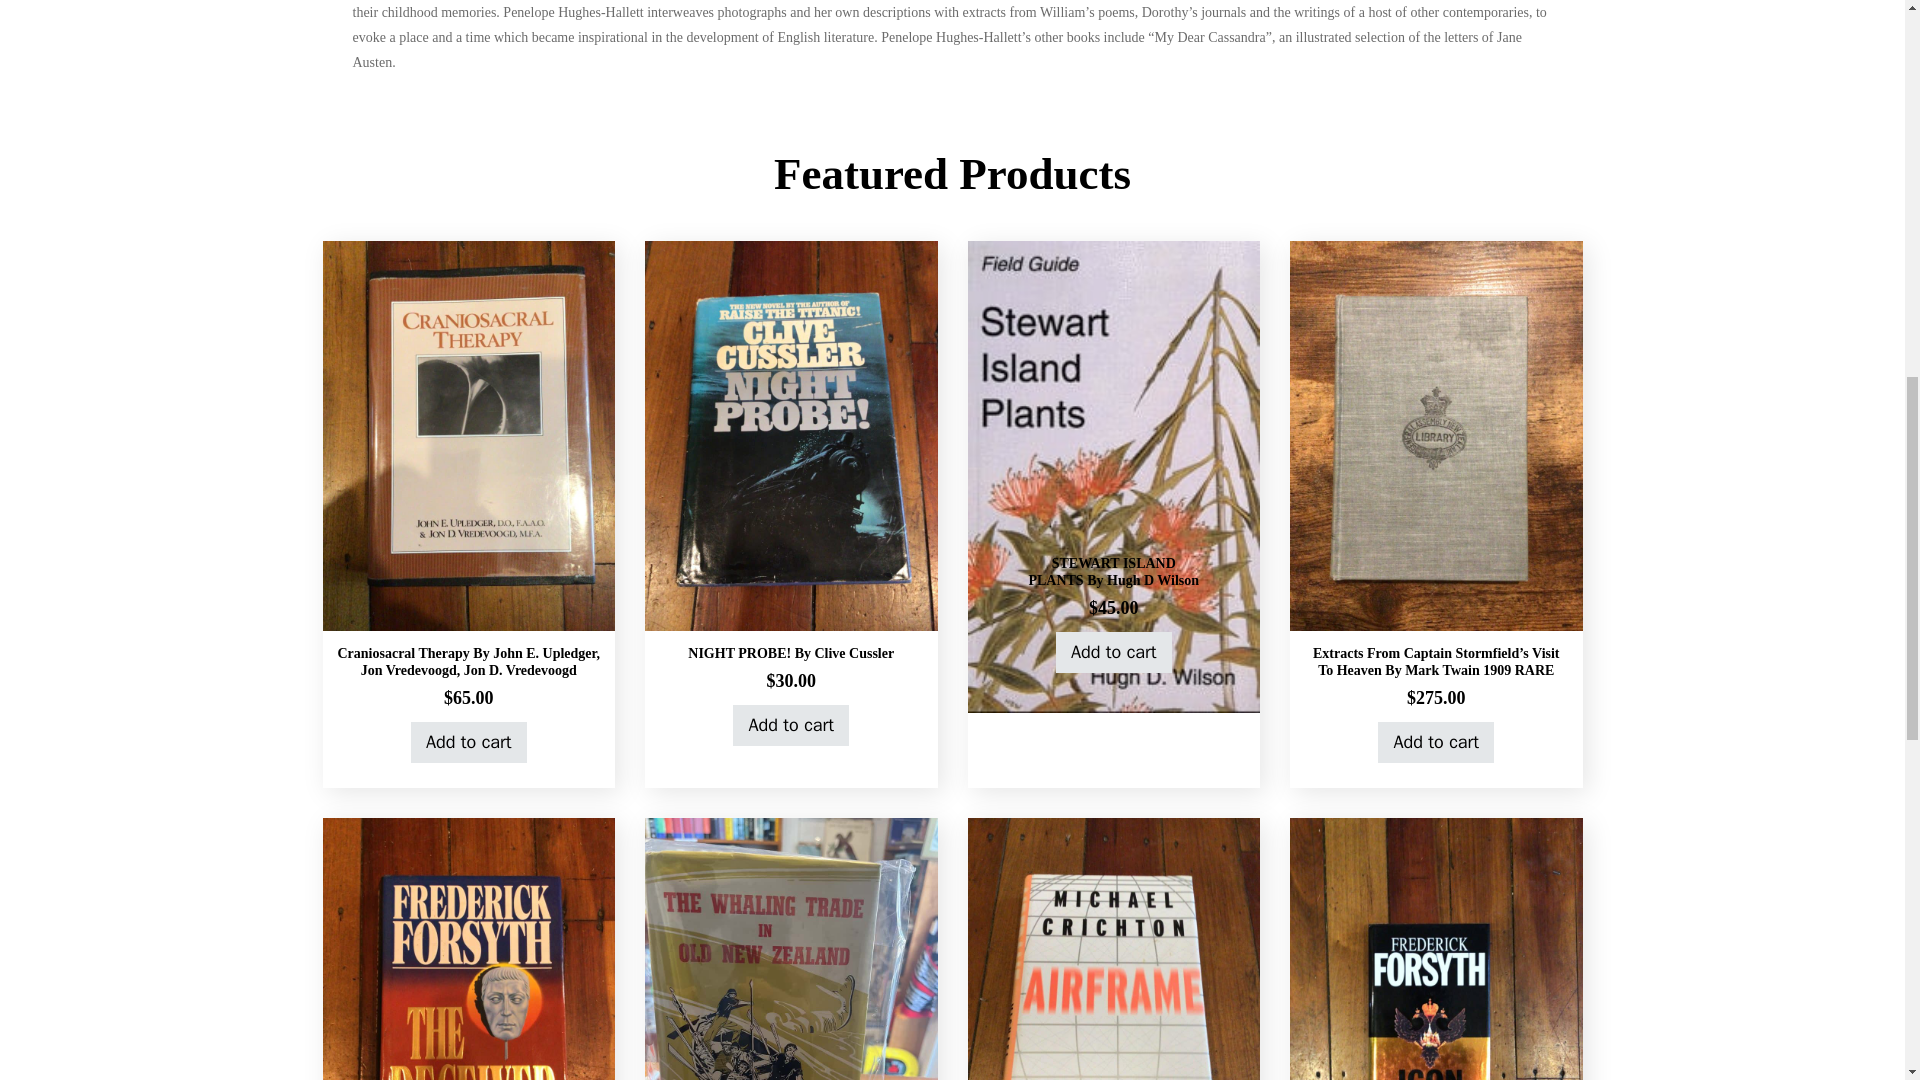 This screenshot has height=1080, width=1920. I want to click on NIGHT PROBE! By Clive Cussler, so click(790, 652).